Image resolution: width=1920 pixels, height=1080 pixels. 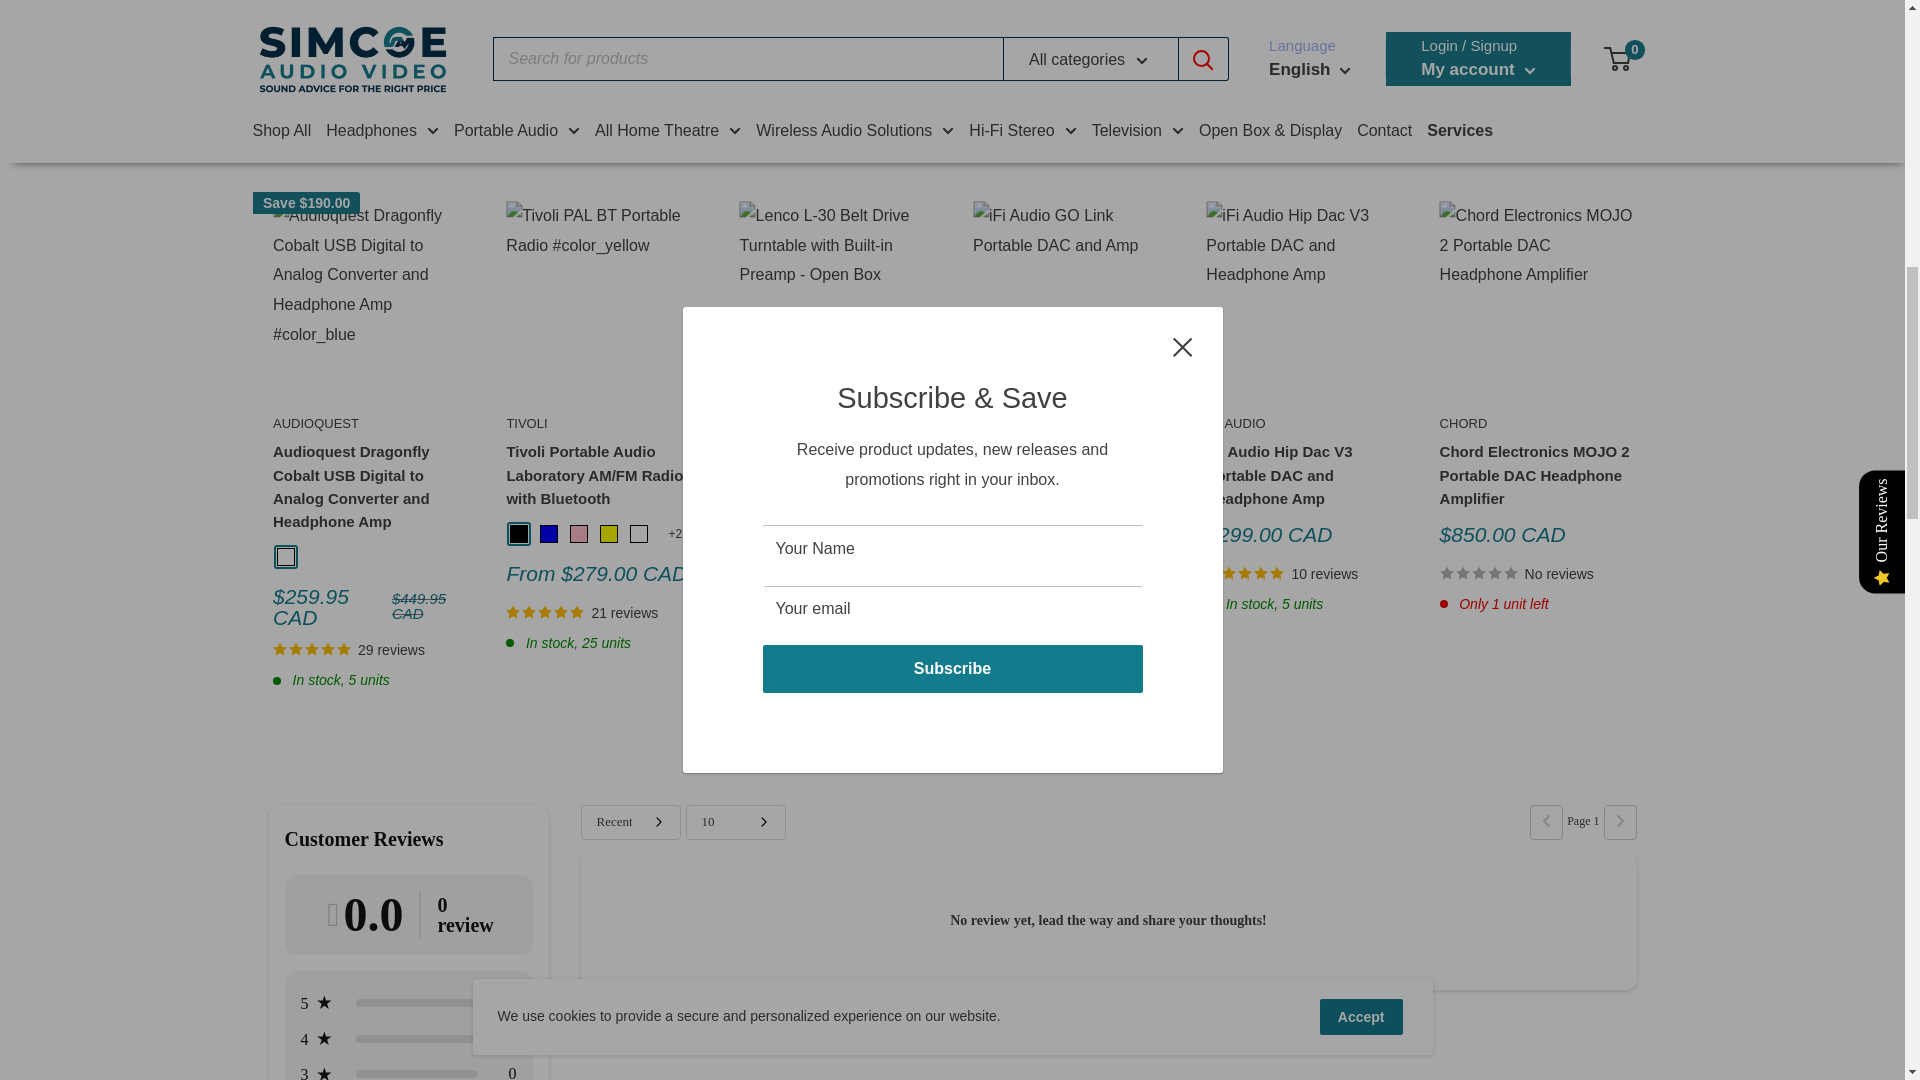 What do you see at coordinates (782, 534) in the screenshot?
I see `Wood` at bounding box center [782, 534].